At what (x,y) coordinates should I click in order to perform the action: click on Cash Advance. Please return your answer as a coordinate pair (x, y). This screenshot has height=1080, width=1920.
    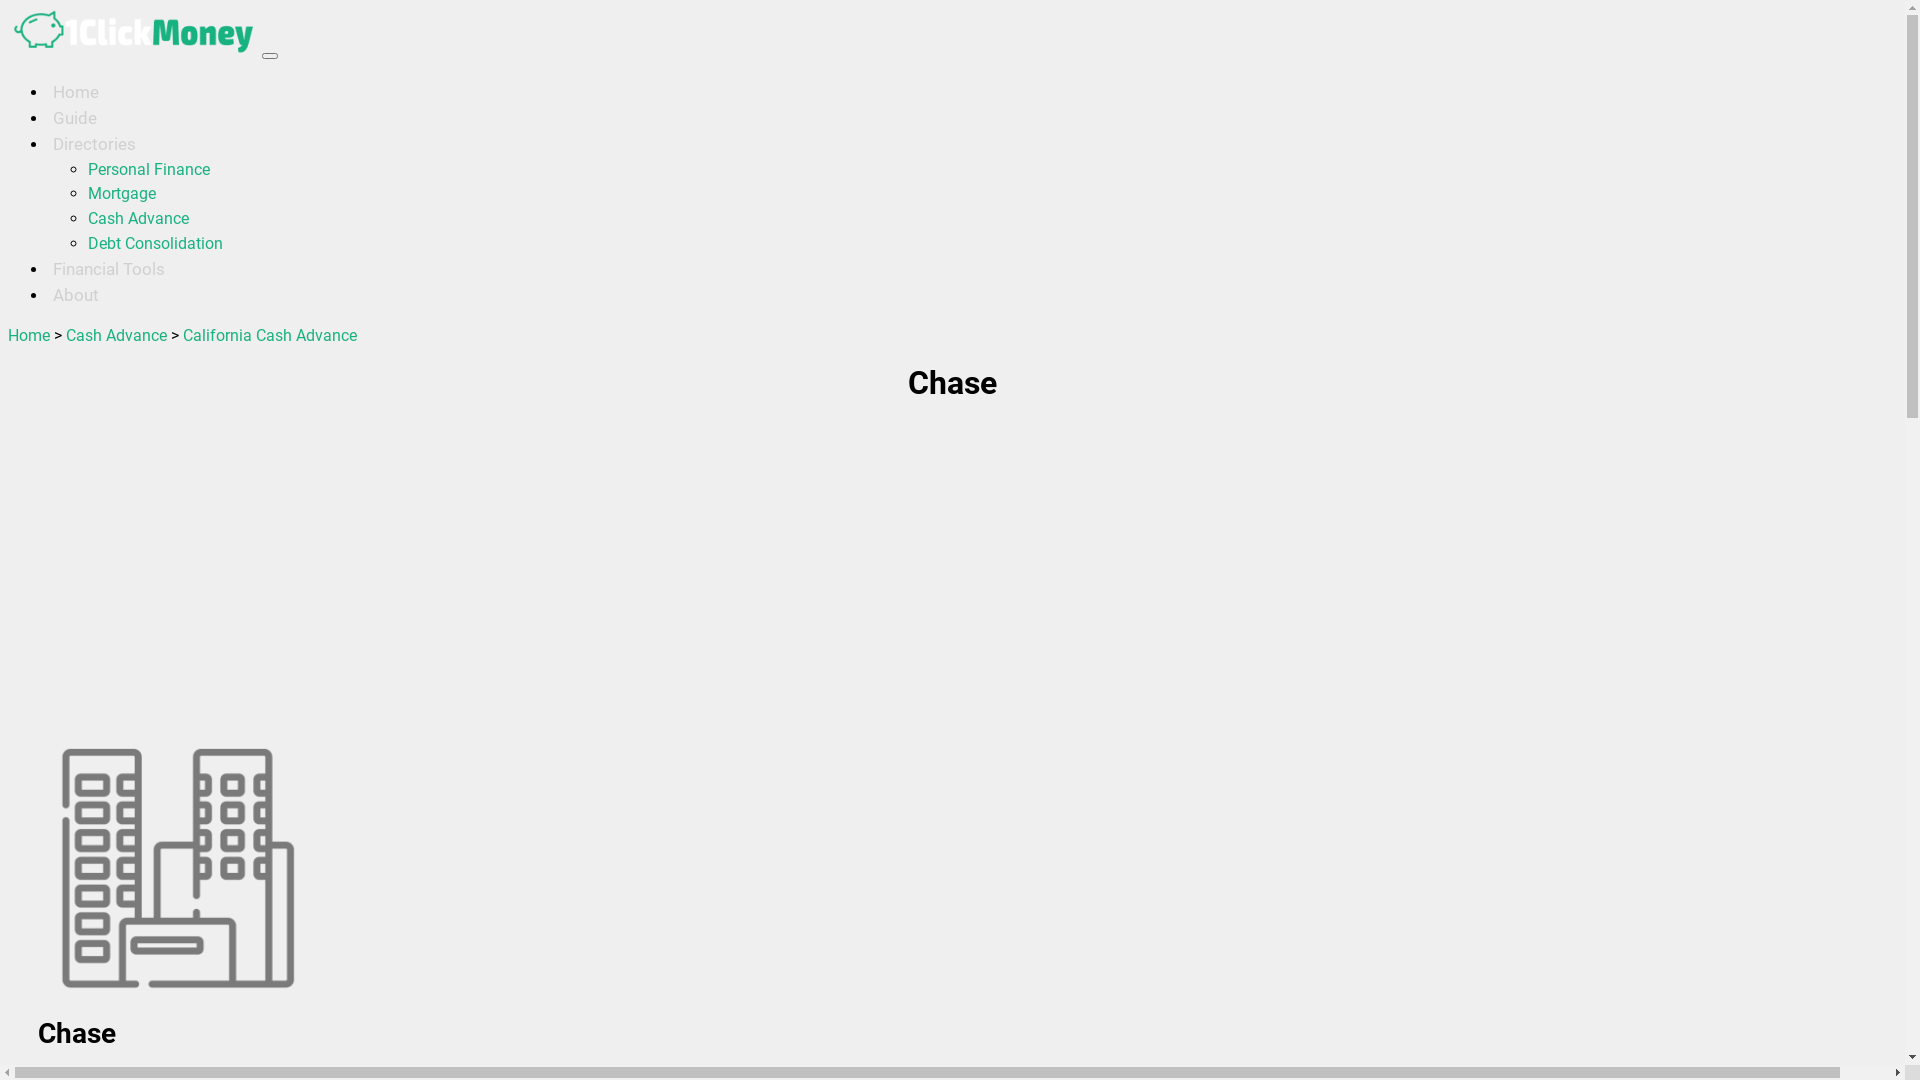
    Looking at the image, I should click on (116, 336).